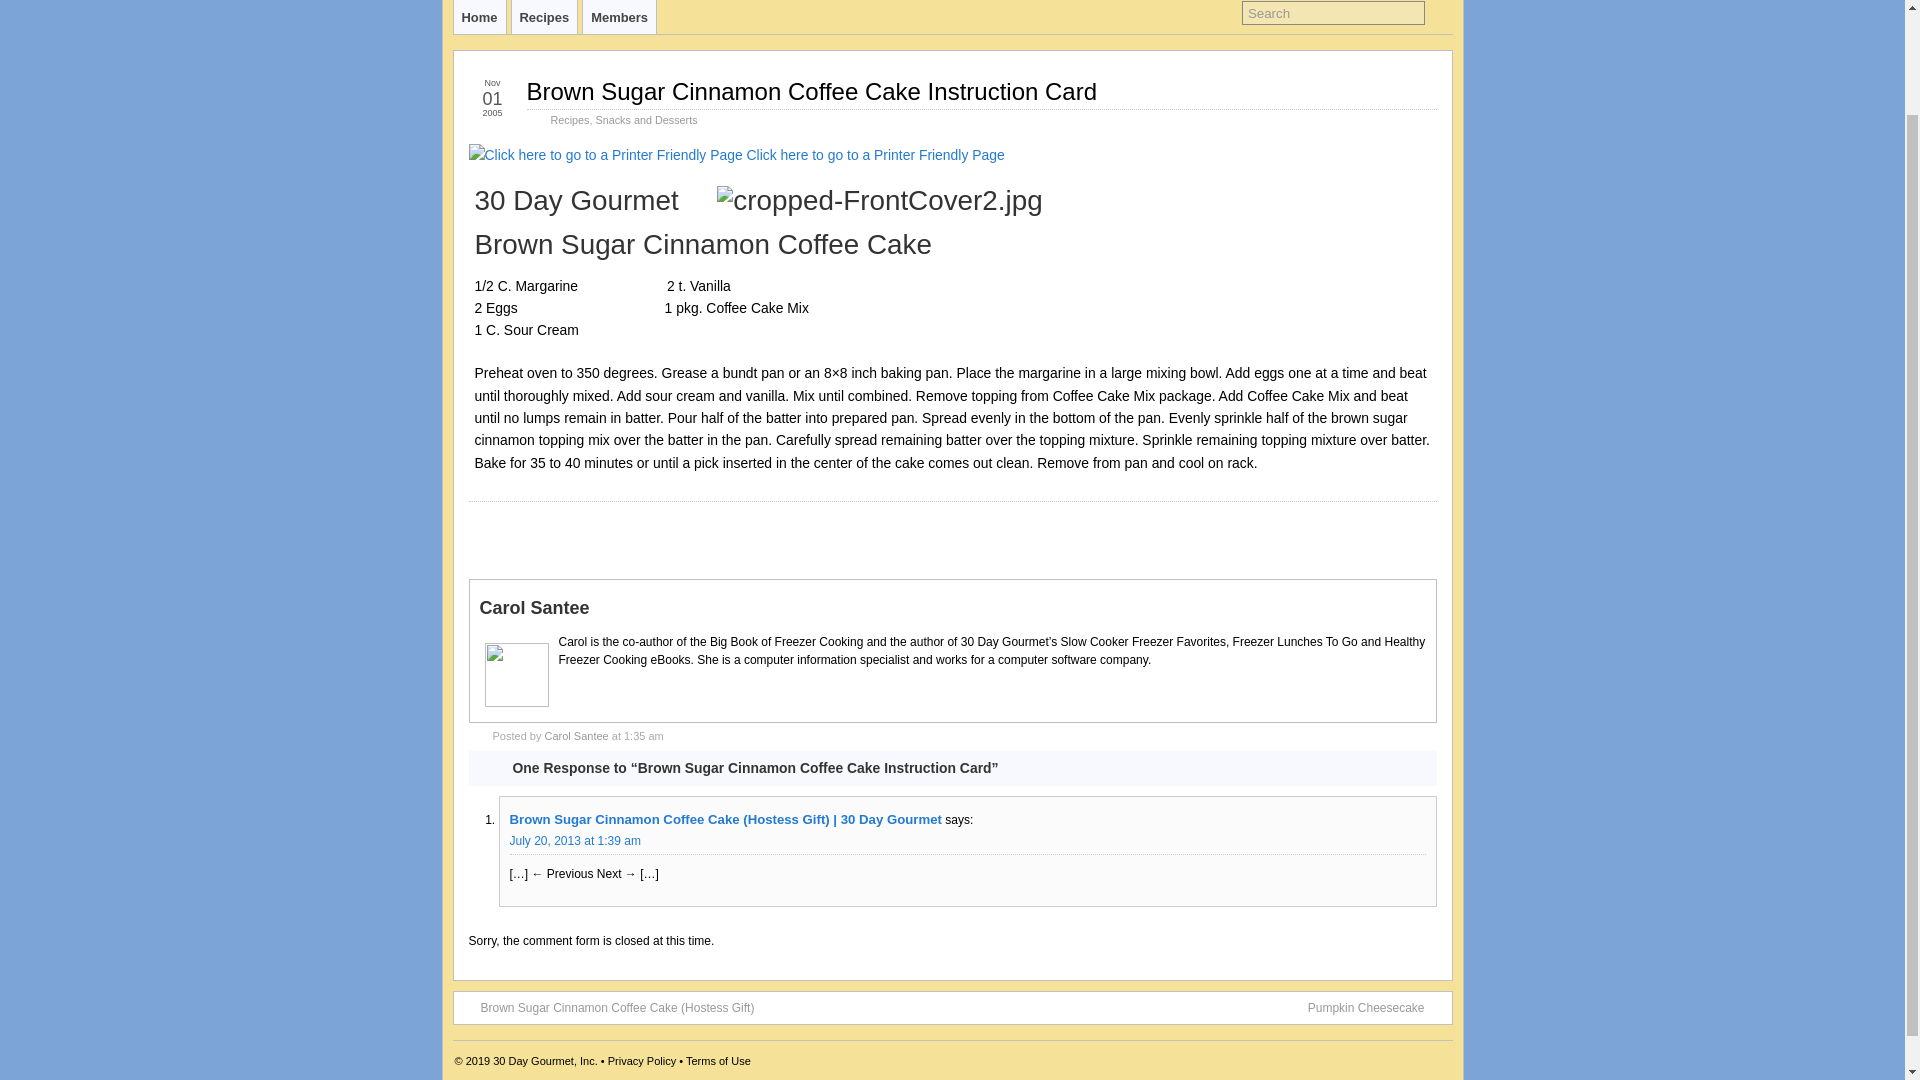 This screenshot has width=1920, height=1080. Describe the element at coordinates (480, 16) in the screenshot. I see `Home` at that location.